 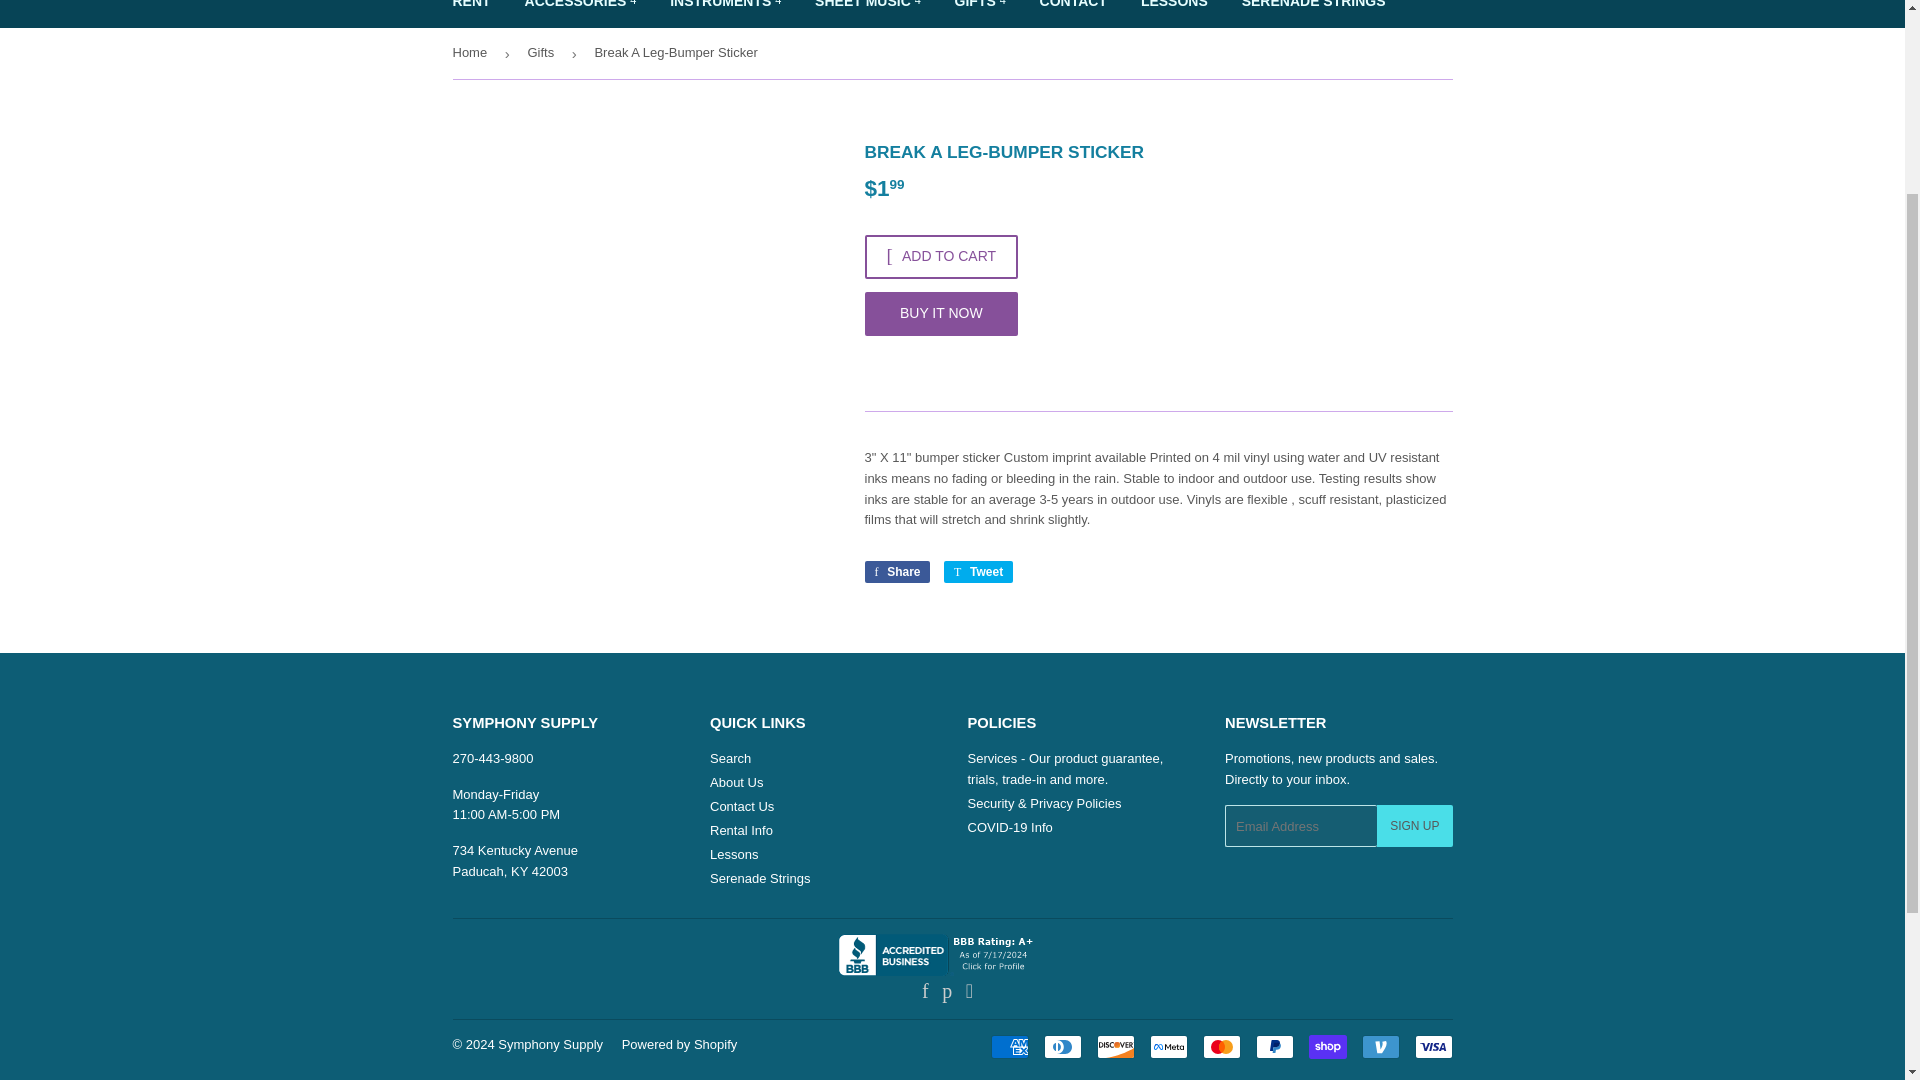 I want to click on Meta Pay, so click(x=1169, y=1046).